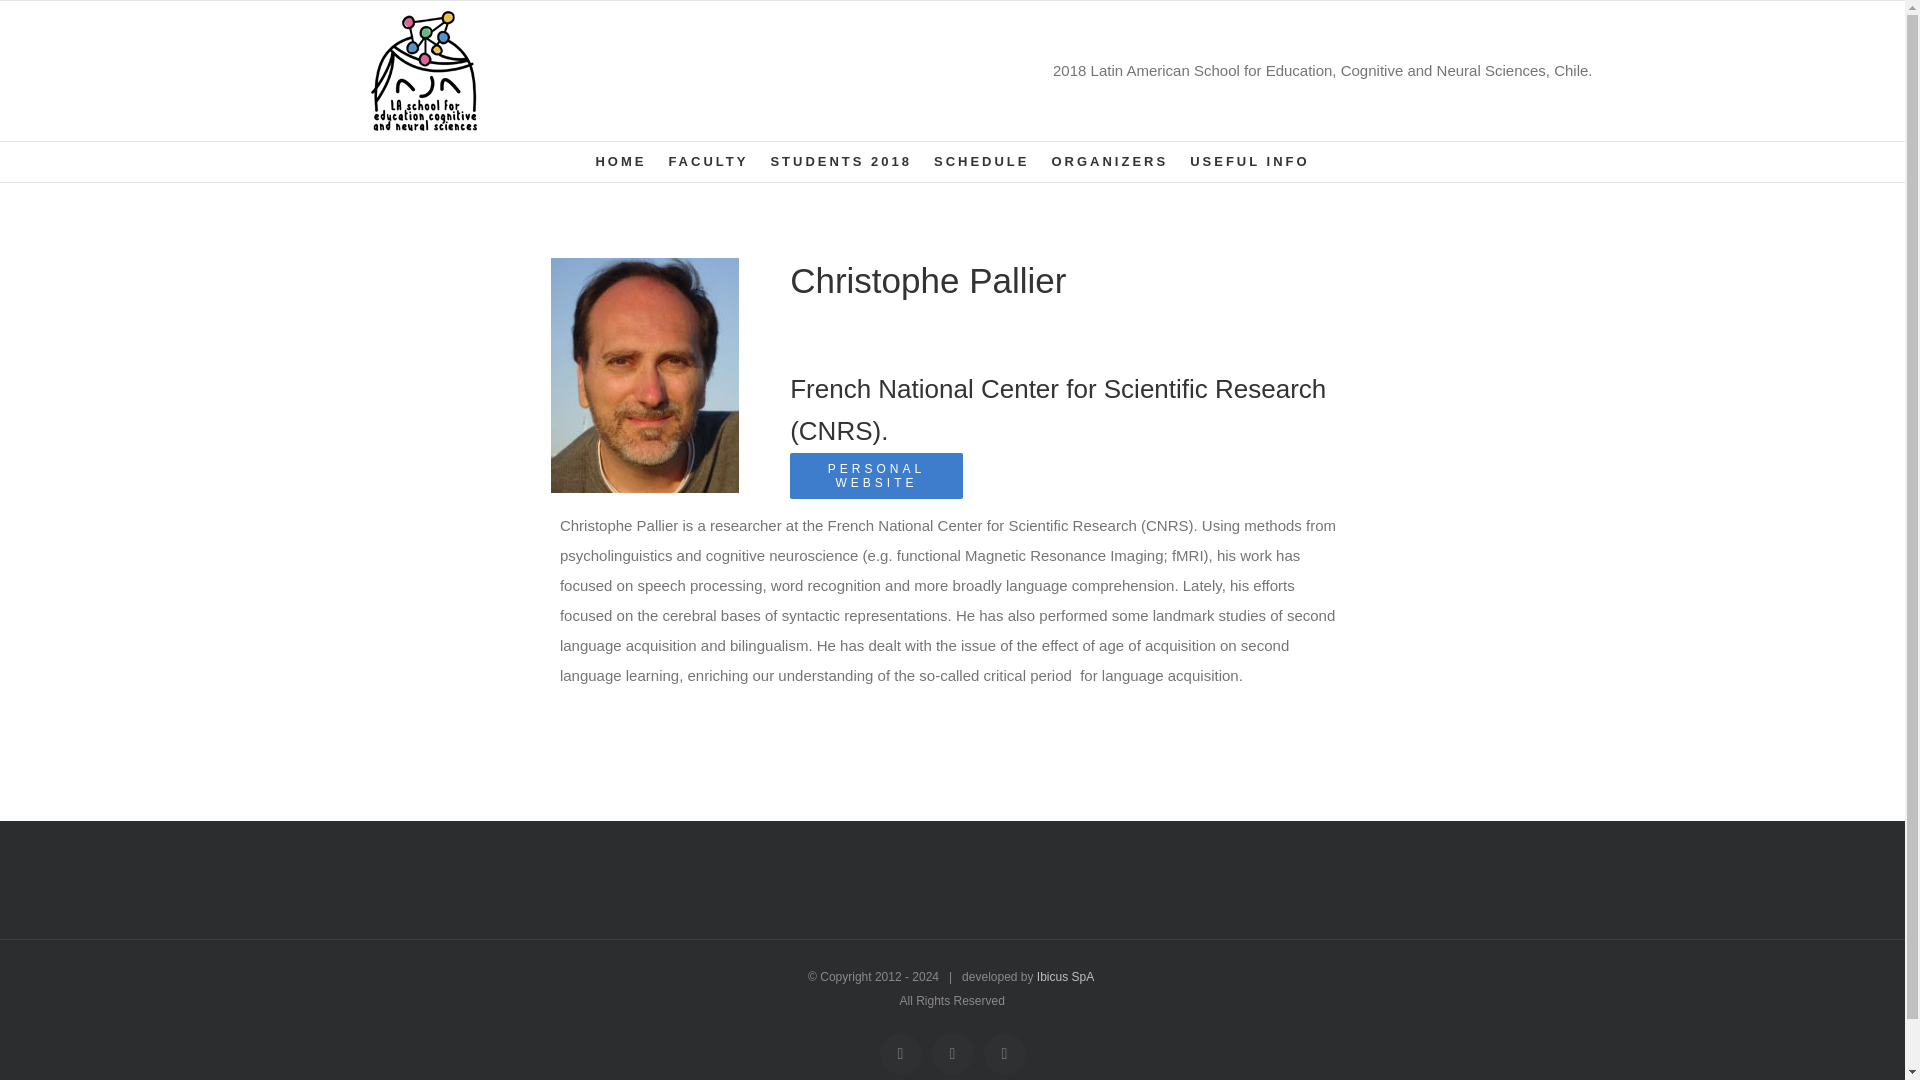  Describe the element at coordinates (981, 162) in the screenshot. I see `SCHEDULE` at that location.